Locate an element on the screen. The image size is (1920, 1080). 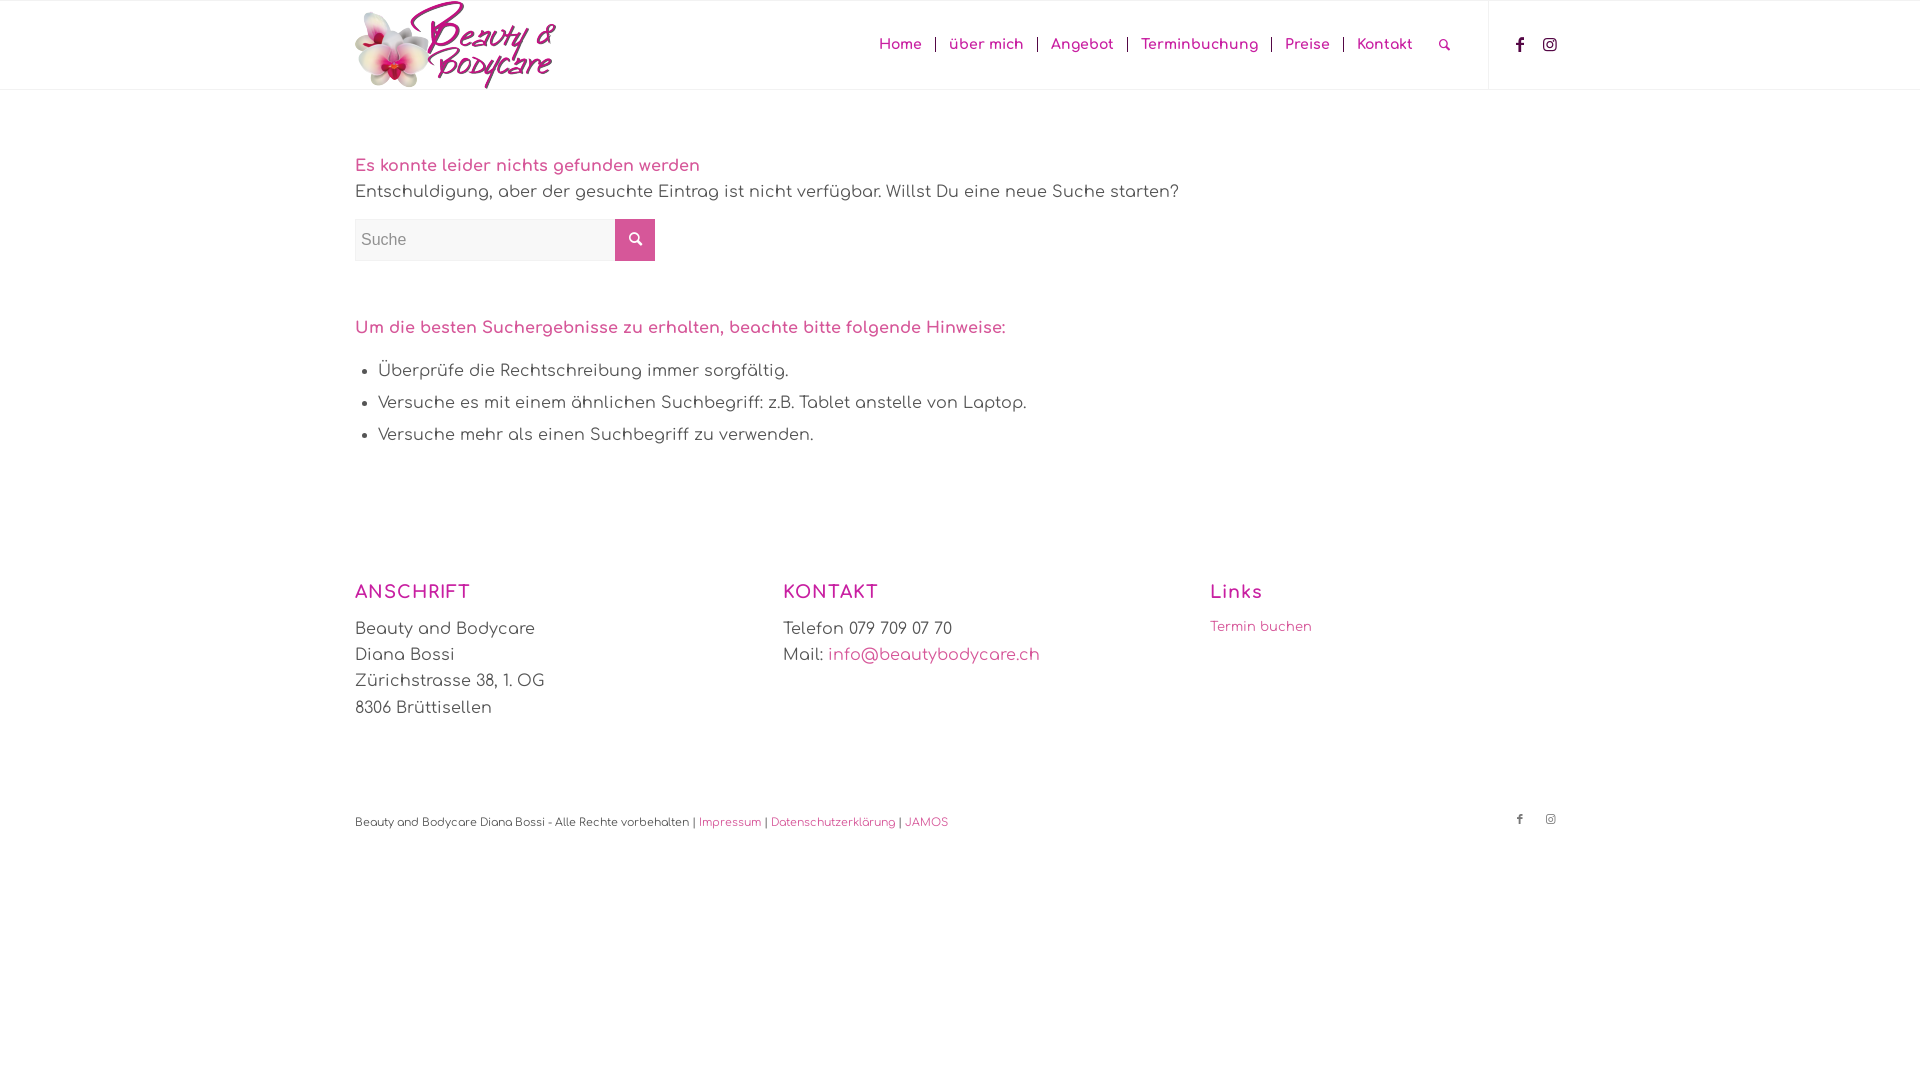
Termin buchen is located at coordinates (1388, 628).